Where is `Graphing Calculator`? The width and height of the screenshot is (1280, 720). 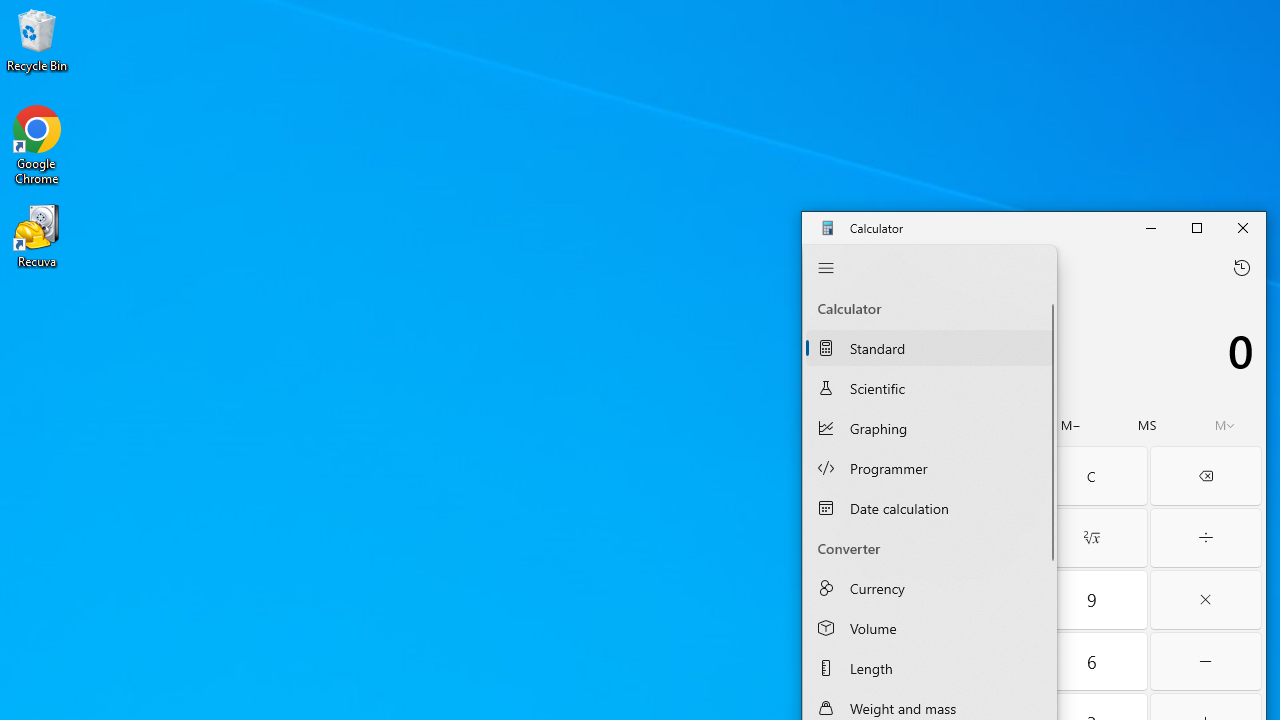 Graphing Calculator is located at coordinates (930, 427).